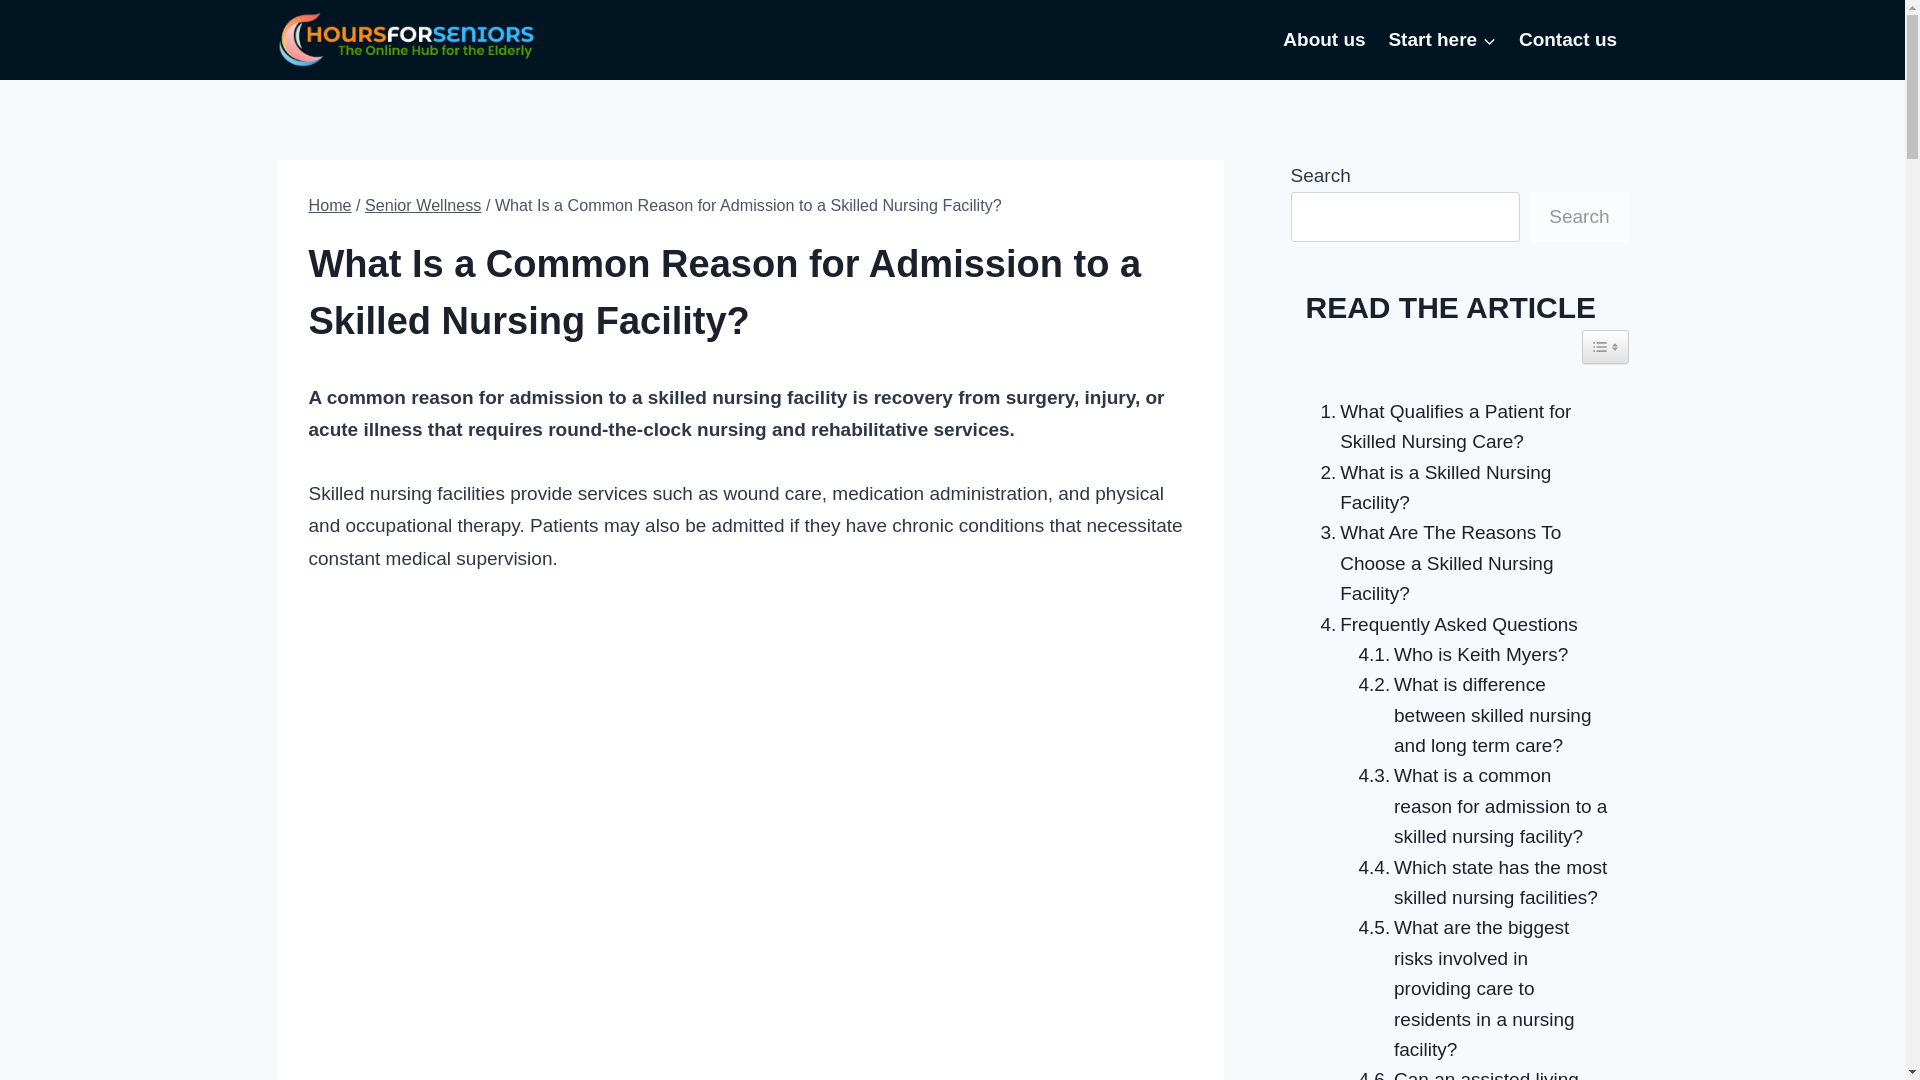 The height and width of the screenshot is (1080, 1920). Describe the element at coordinates (1324, 40) in the screenshot. I see `About us` at that location.